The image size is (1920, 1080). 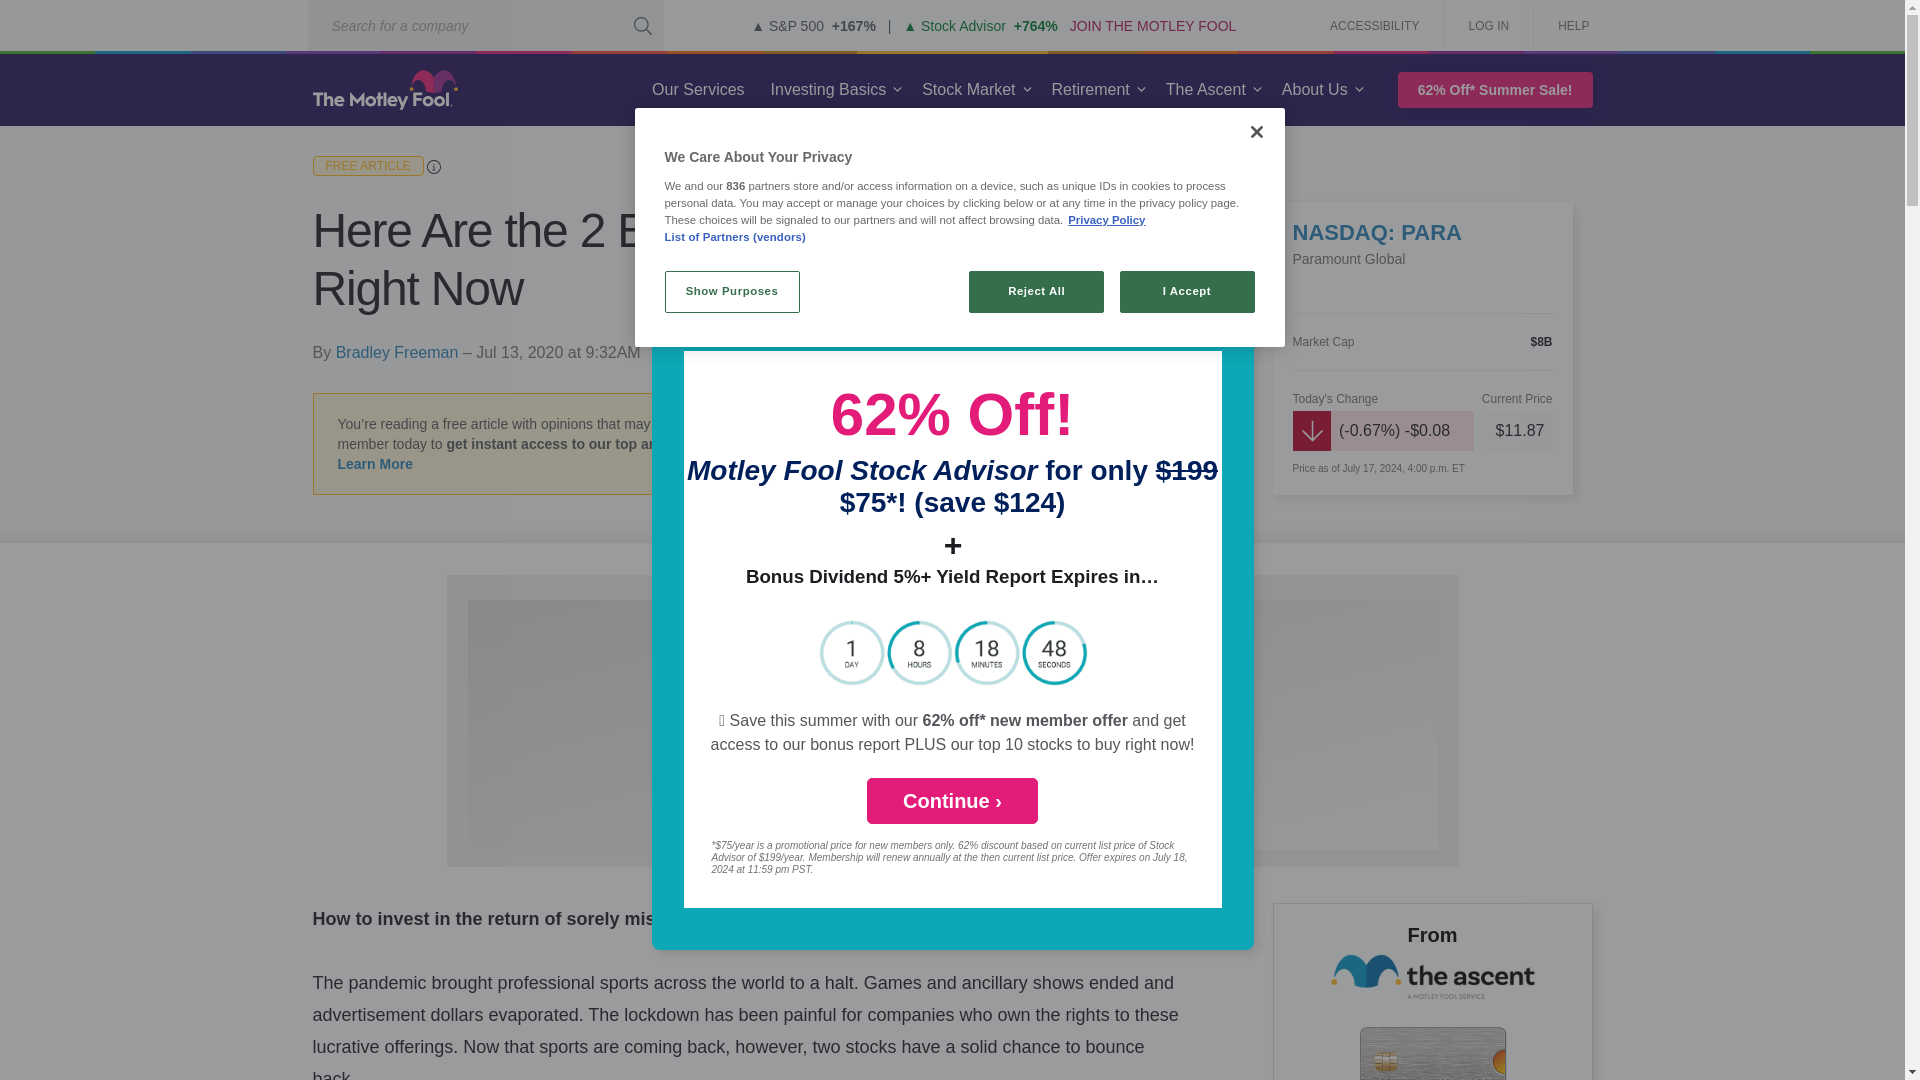 I want to click on ACCESSIBILITY, so click(x=1374, y=26).